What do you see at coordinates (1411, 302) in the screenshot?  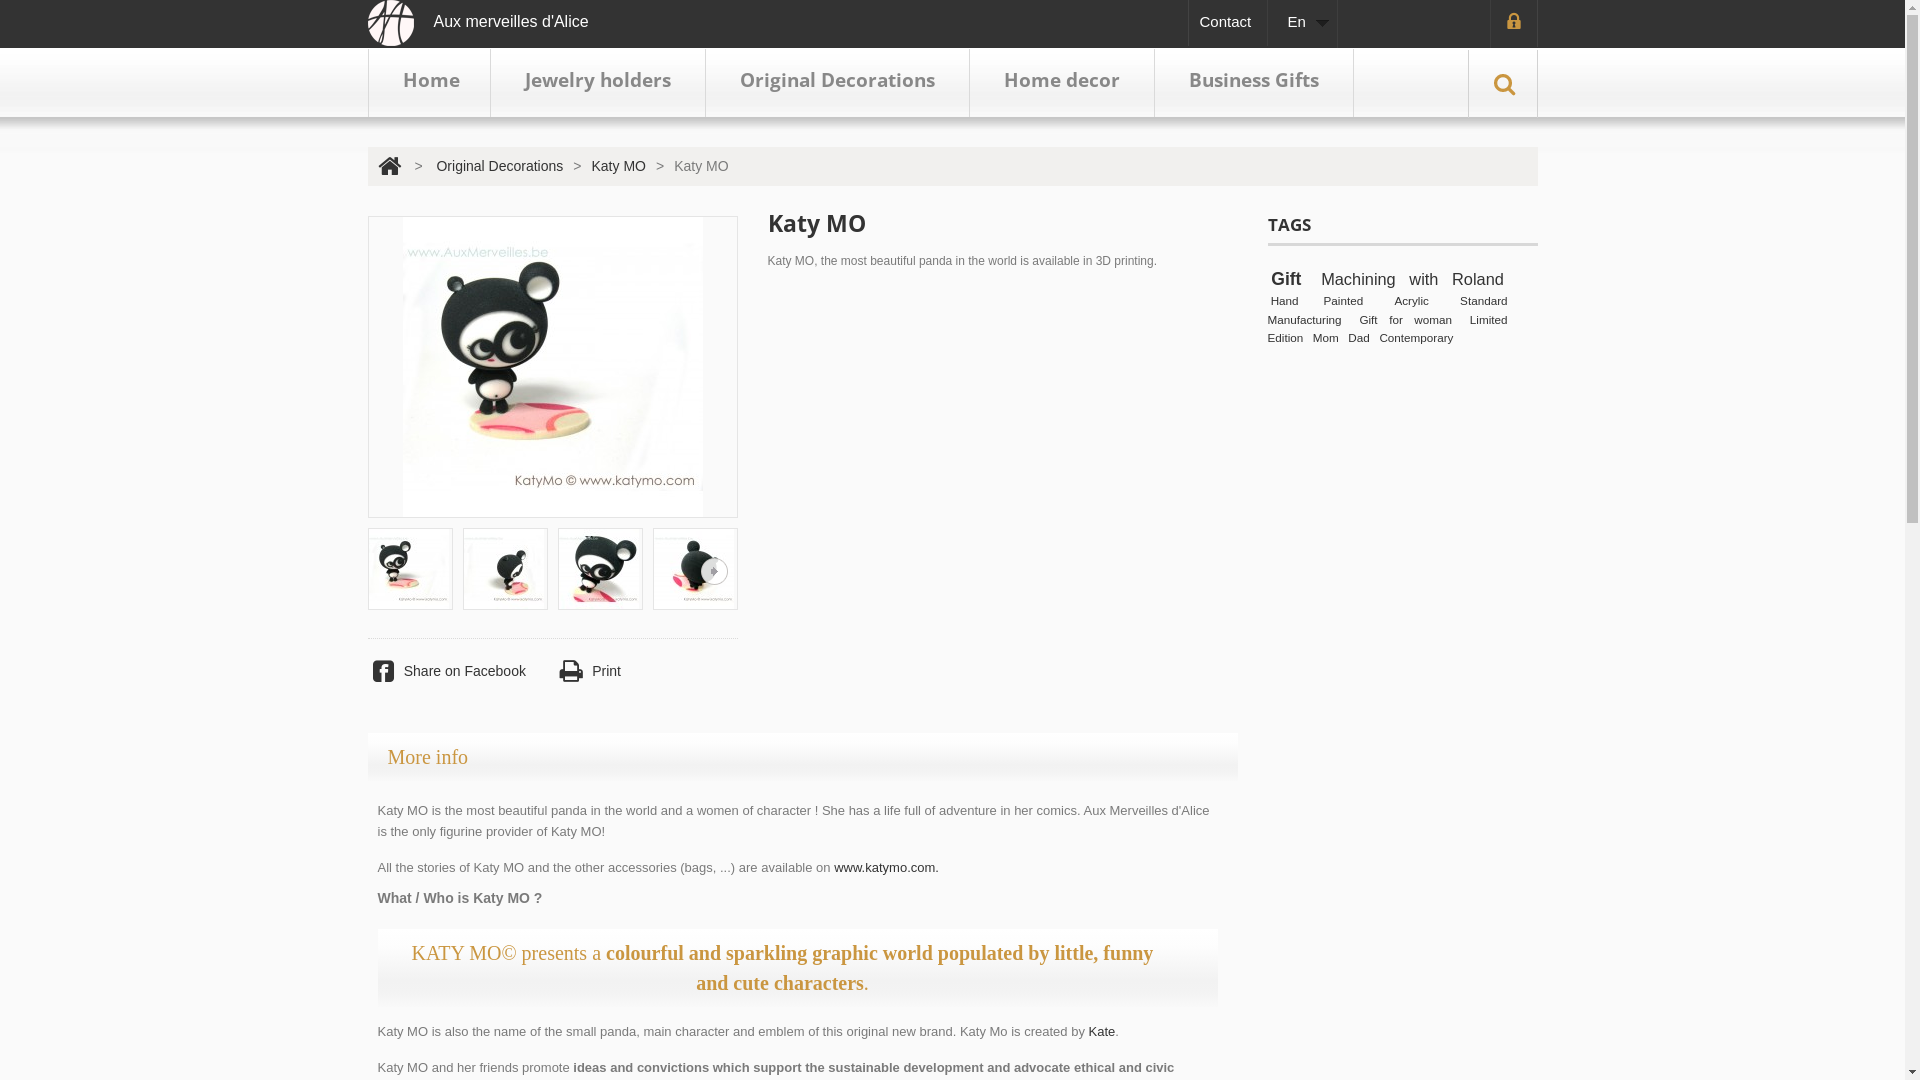 I see `Acrylic` at bounding box center [1411, 302].